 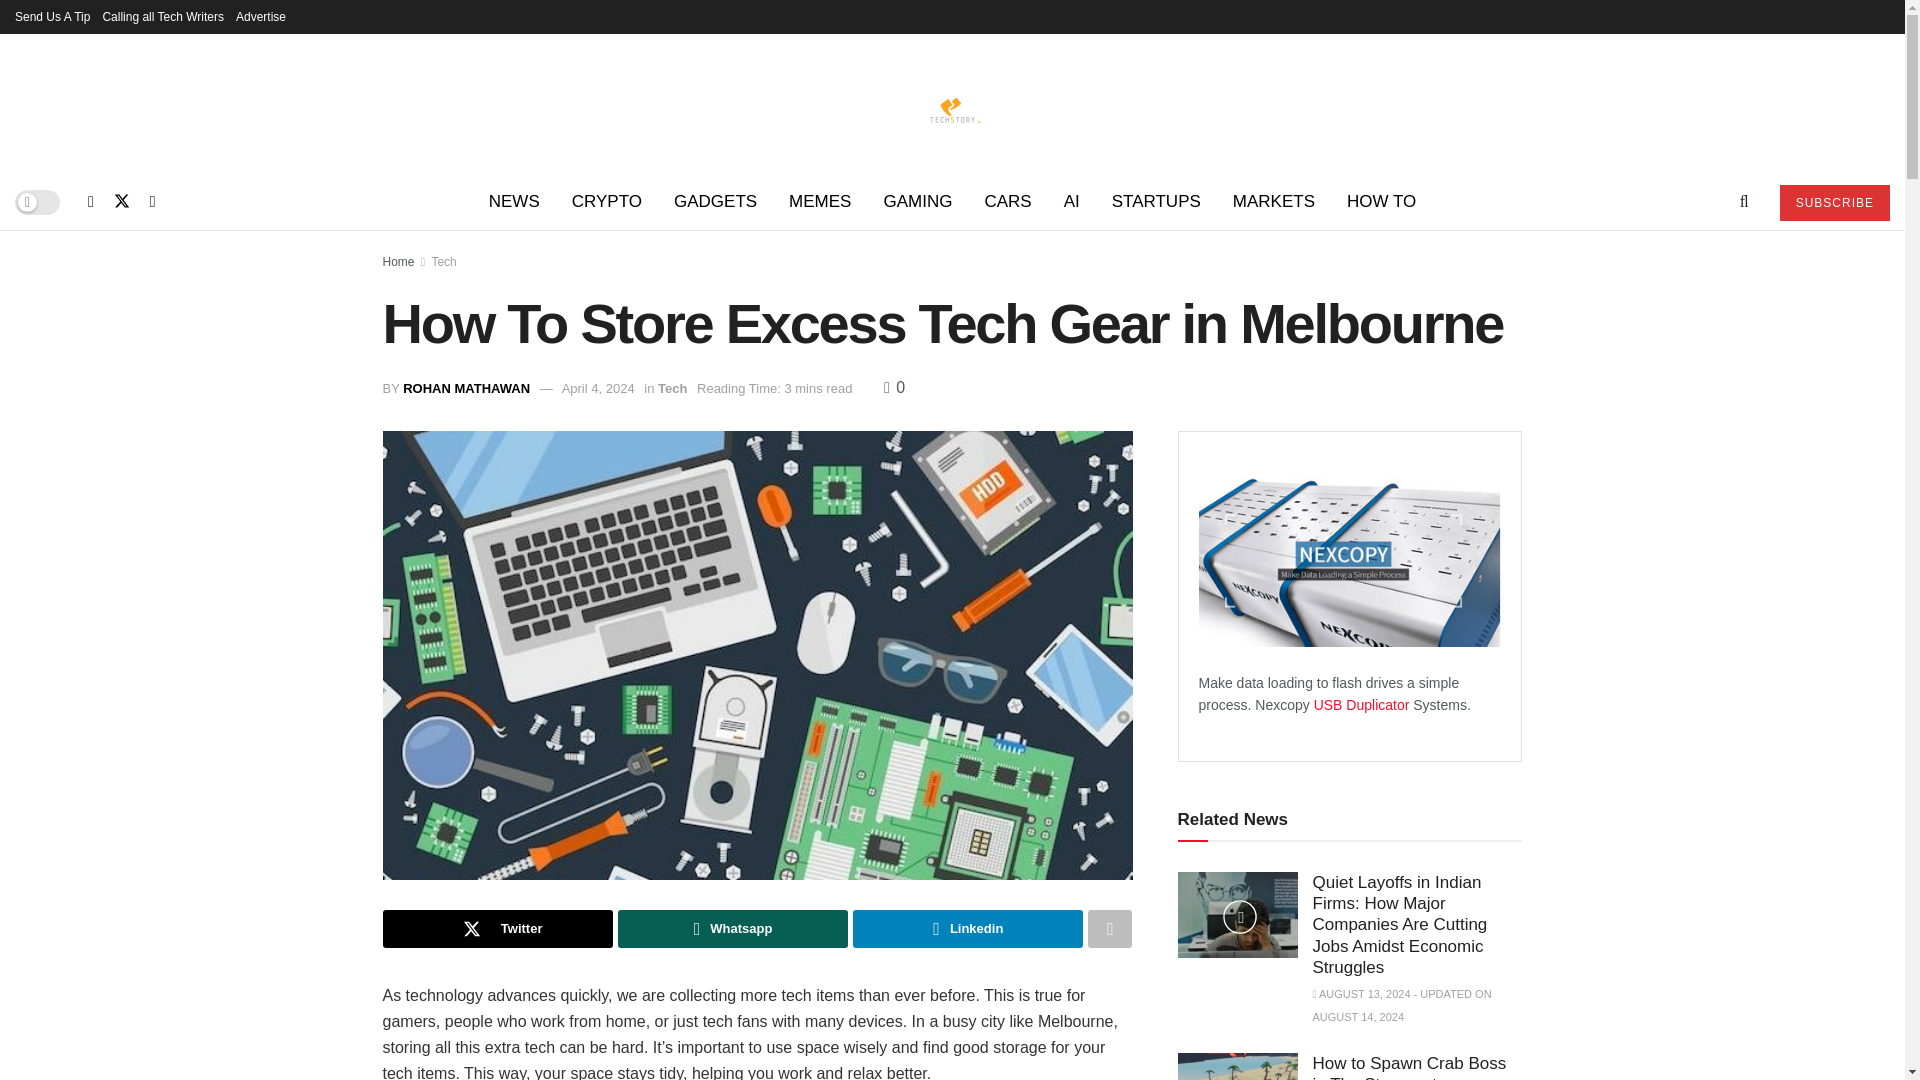 I want to click on NEWS, so click(x=514, y=202).